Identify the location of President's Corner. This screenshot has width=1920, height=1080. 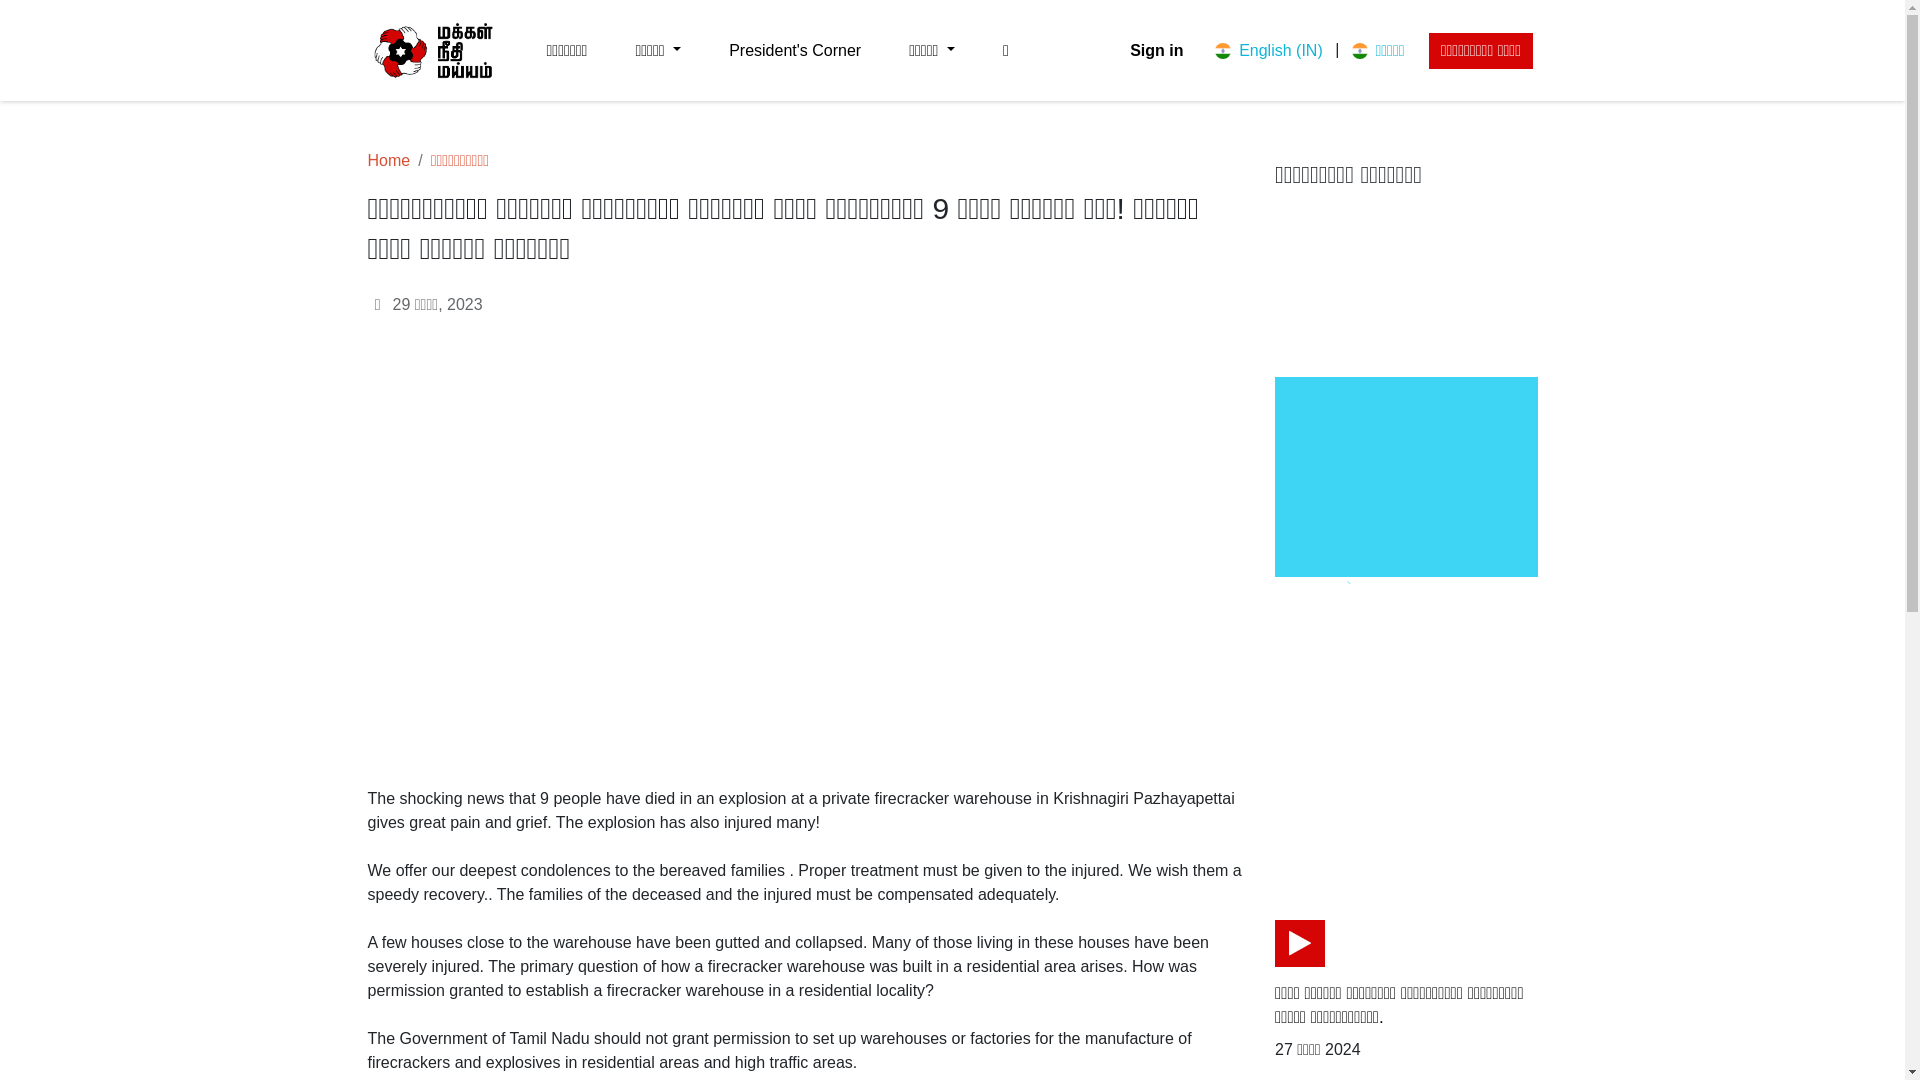
(794, 50).